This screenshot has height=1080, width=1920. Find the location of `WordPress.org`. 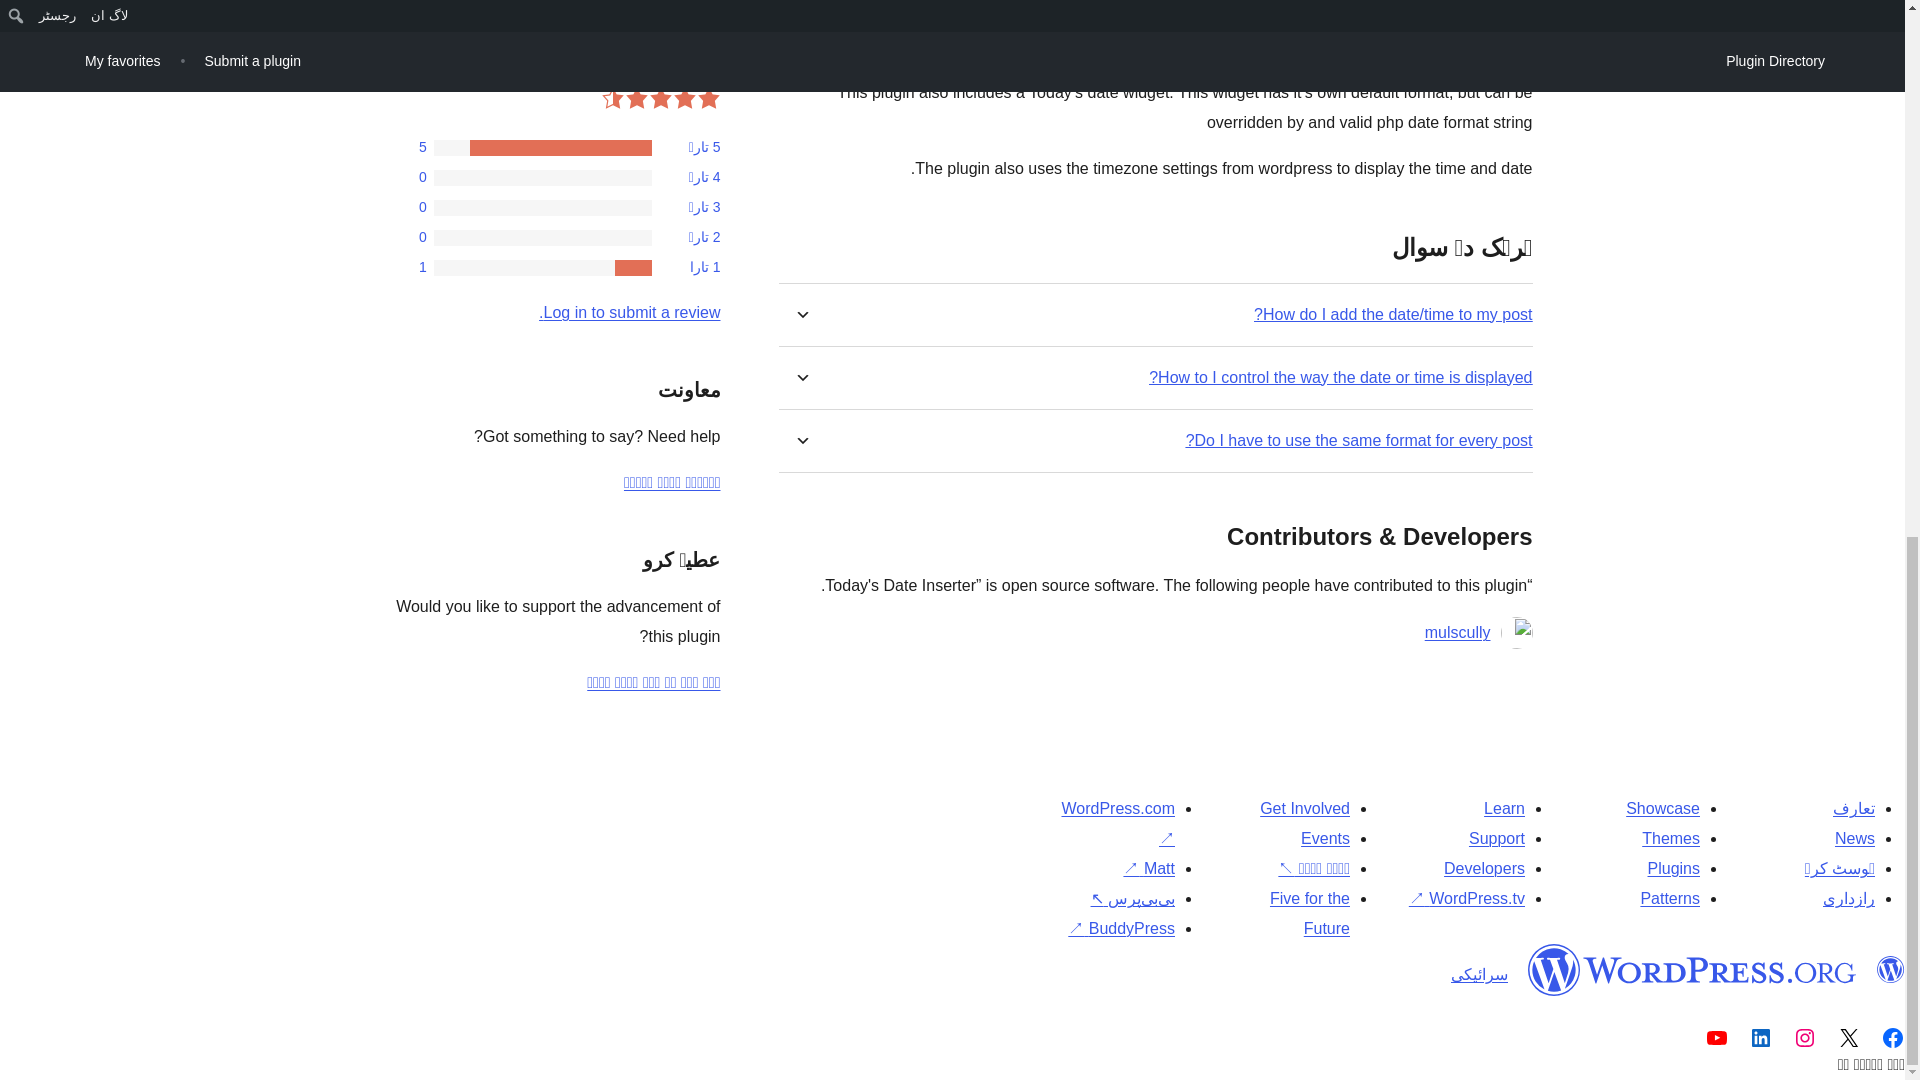

WordPress.org is located at coordinates (1692, 969).